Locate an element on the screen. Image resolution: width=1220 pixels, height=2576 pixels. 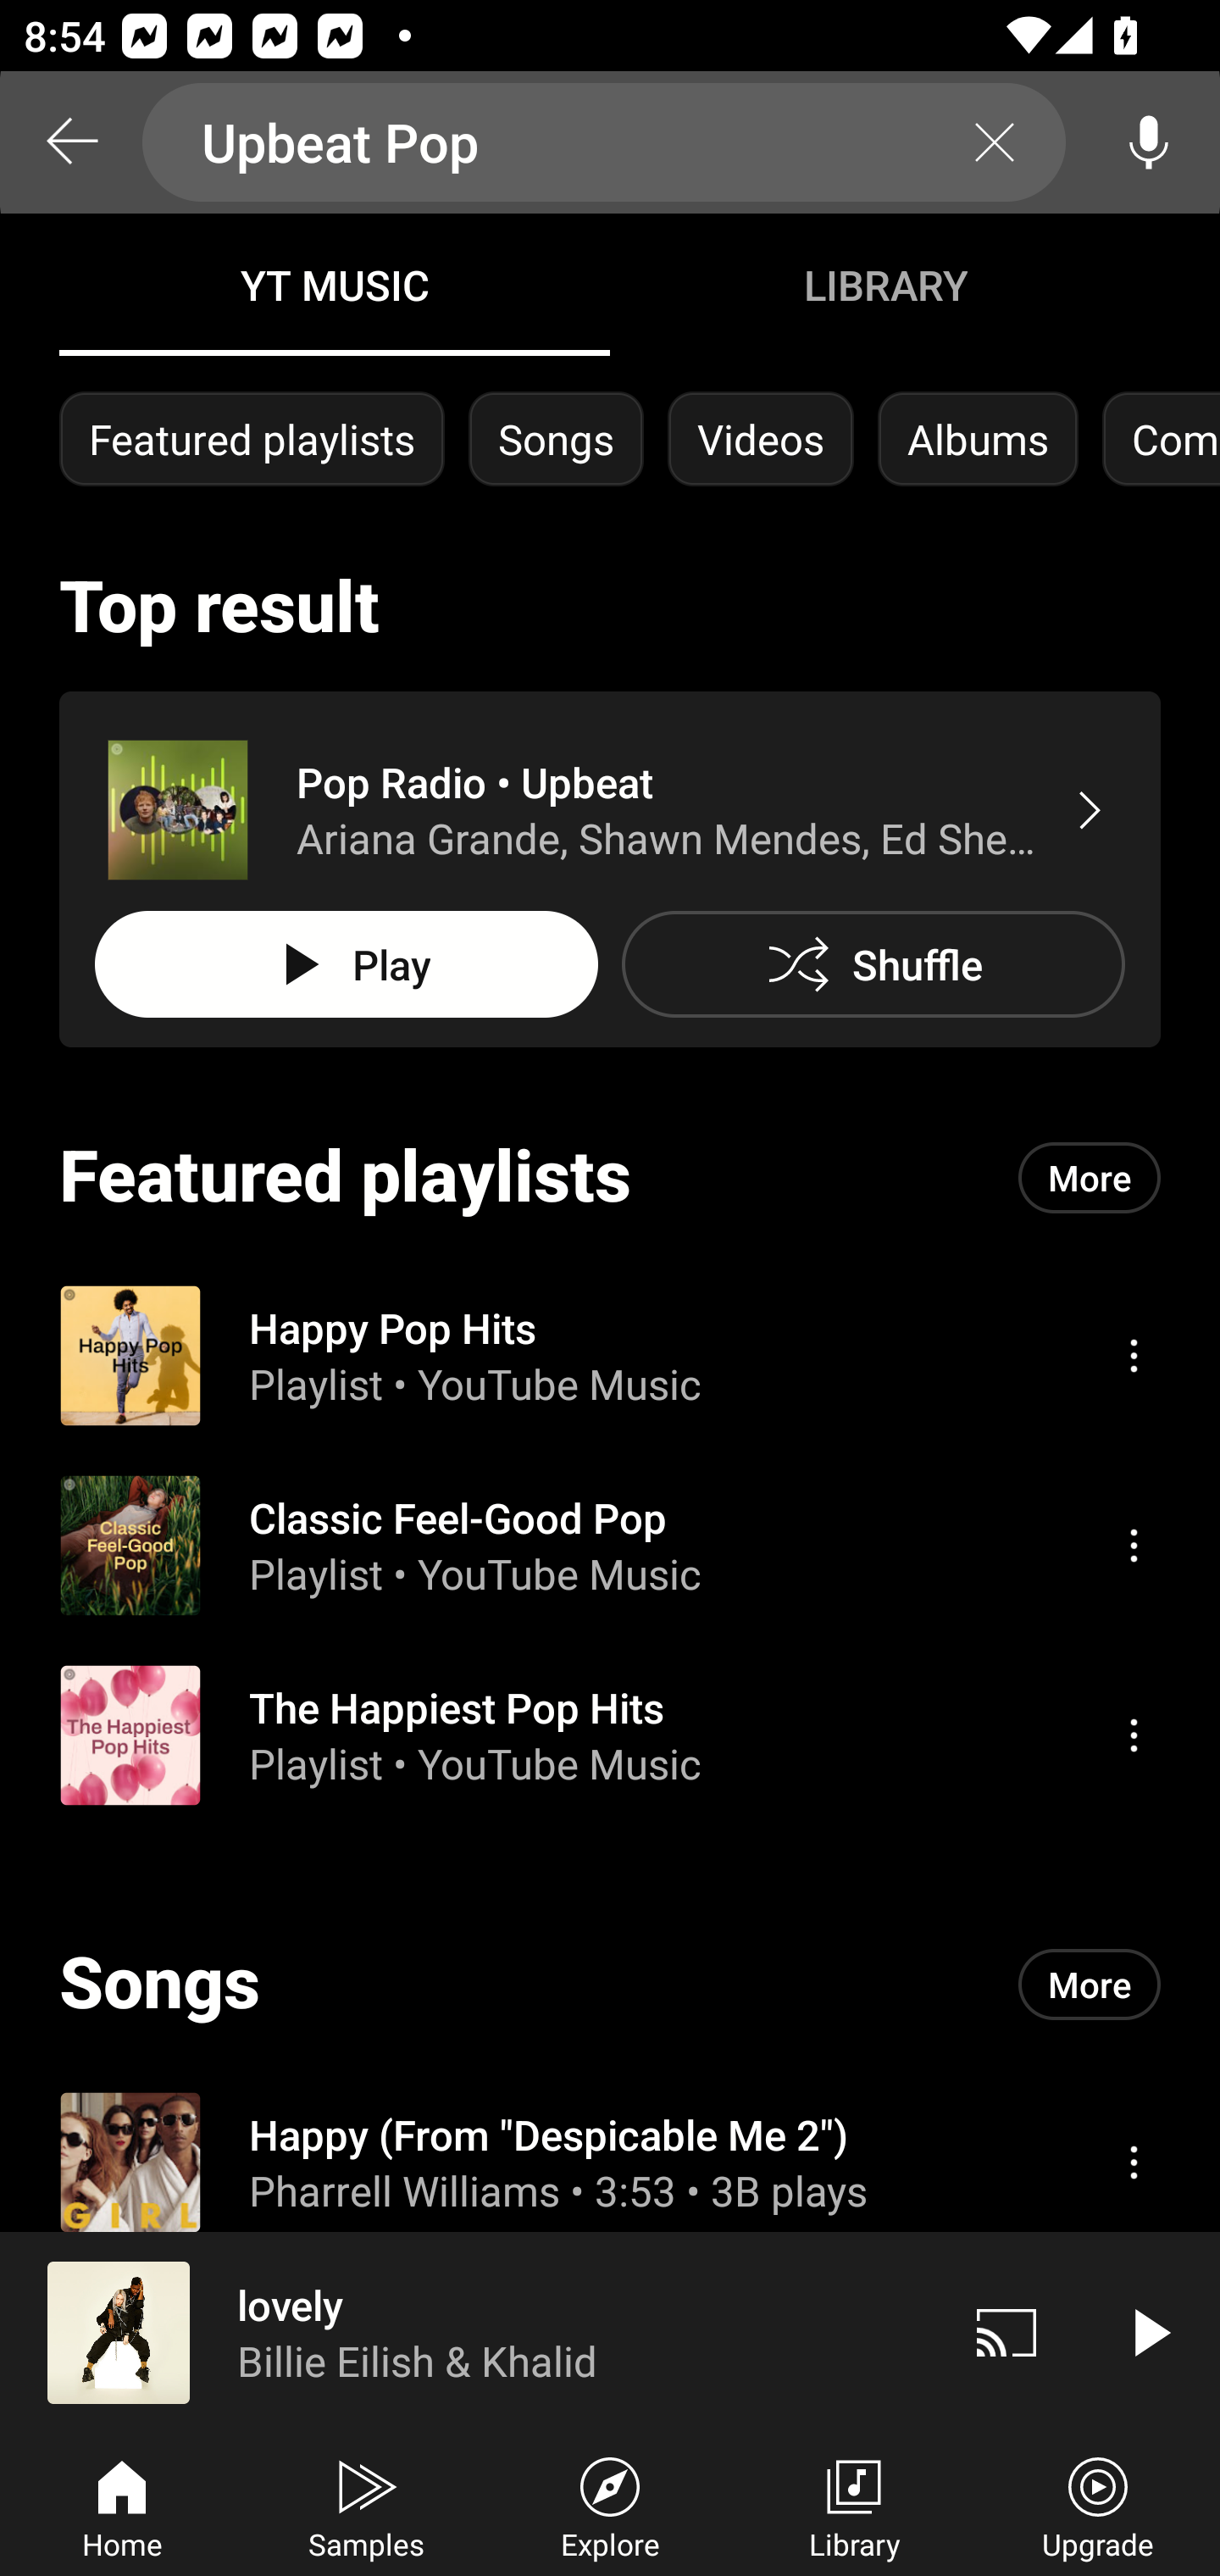
Upgrade is located at coordinates (1098, 2505).